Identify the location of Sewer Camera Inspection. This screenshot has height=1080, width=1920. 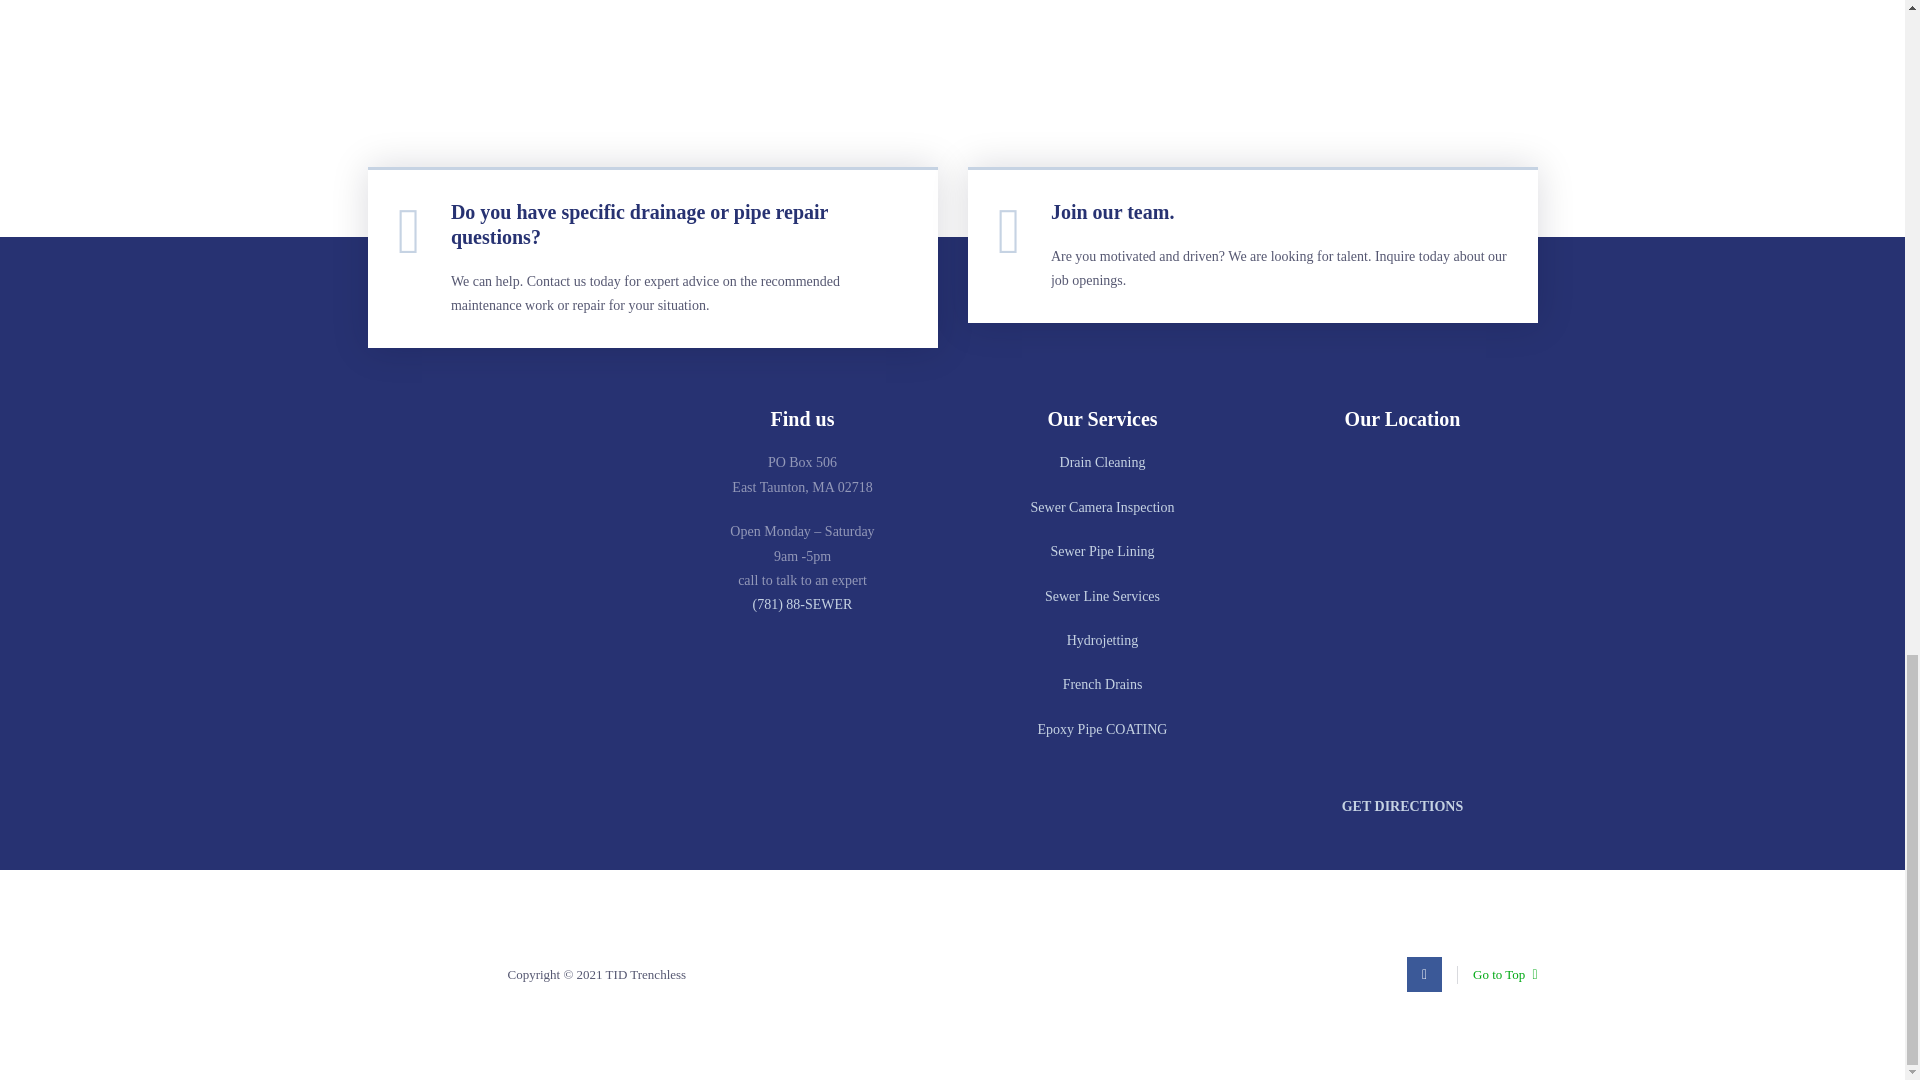
(1103, 508).